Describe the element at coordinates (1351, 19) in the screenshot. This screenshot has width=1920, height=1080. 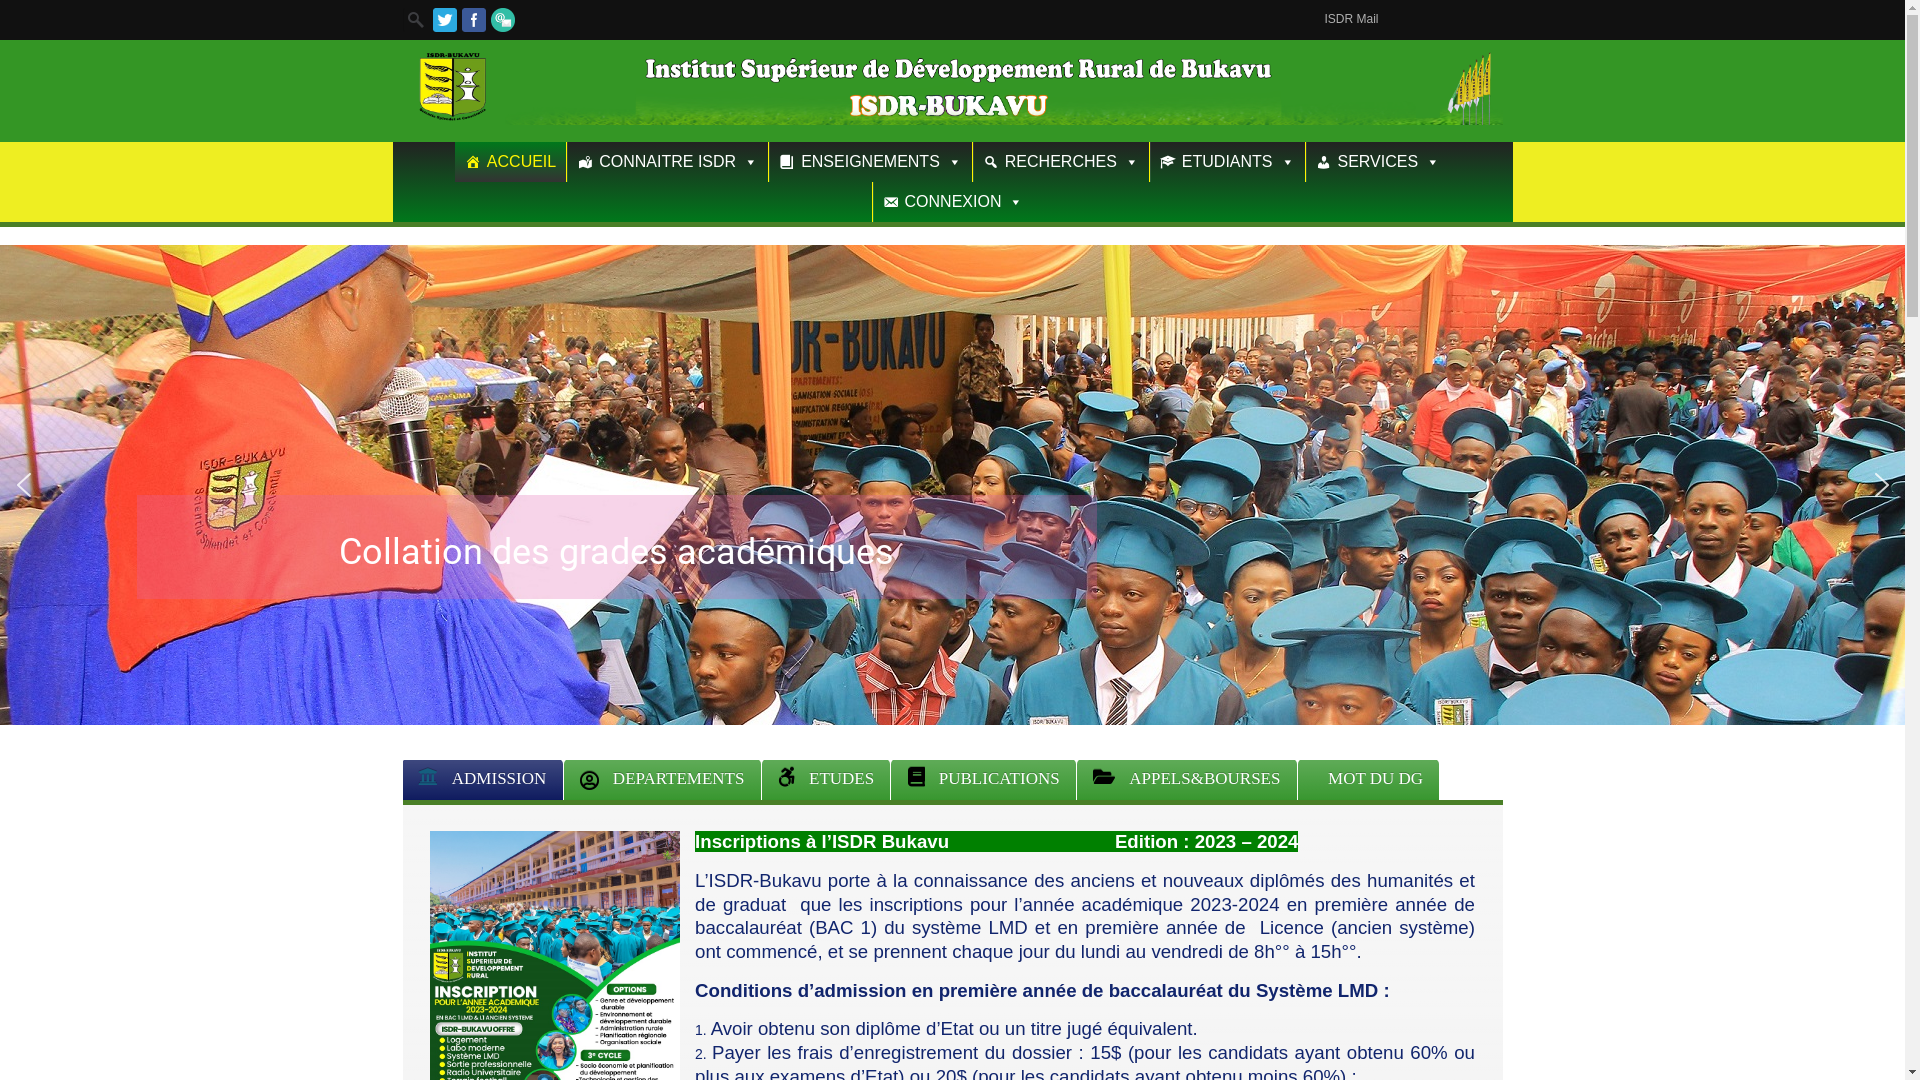
I see `ISDR Mail` at that location.